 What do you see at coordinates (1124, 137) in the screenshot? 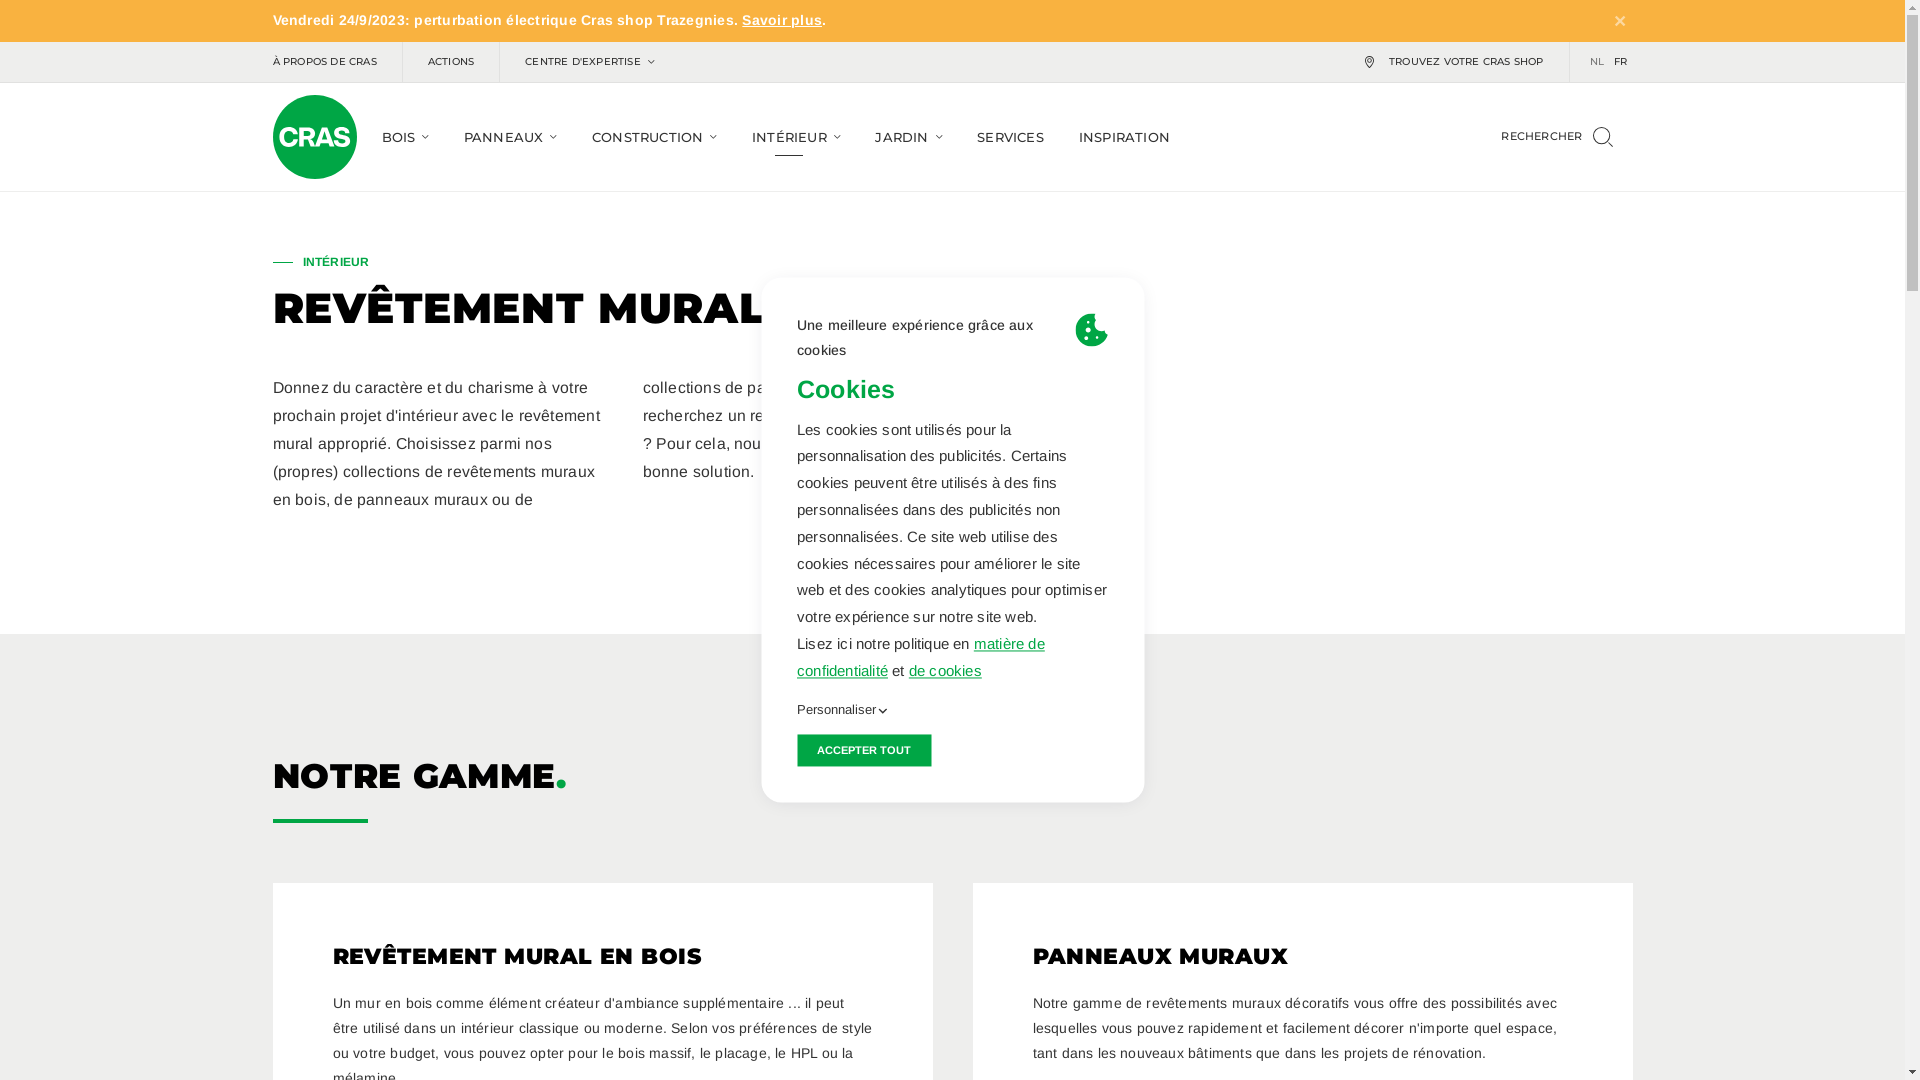
I see `INSPIRATION` at bounding box center [1124, 137].